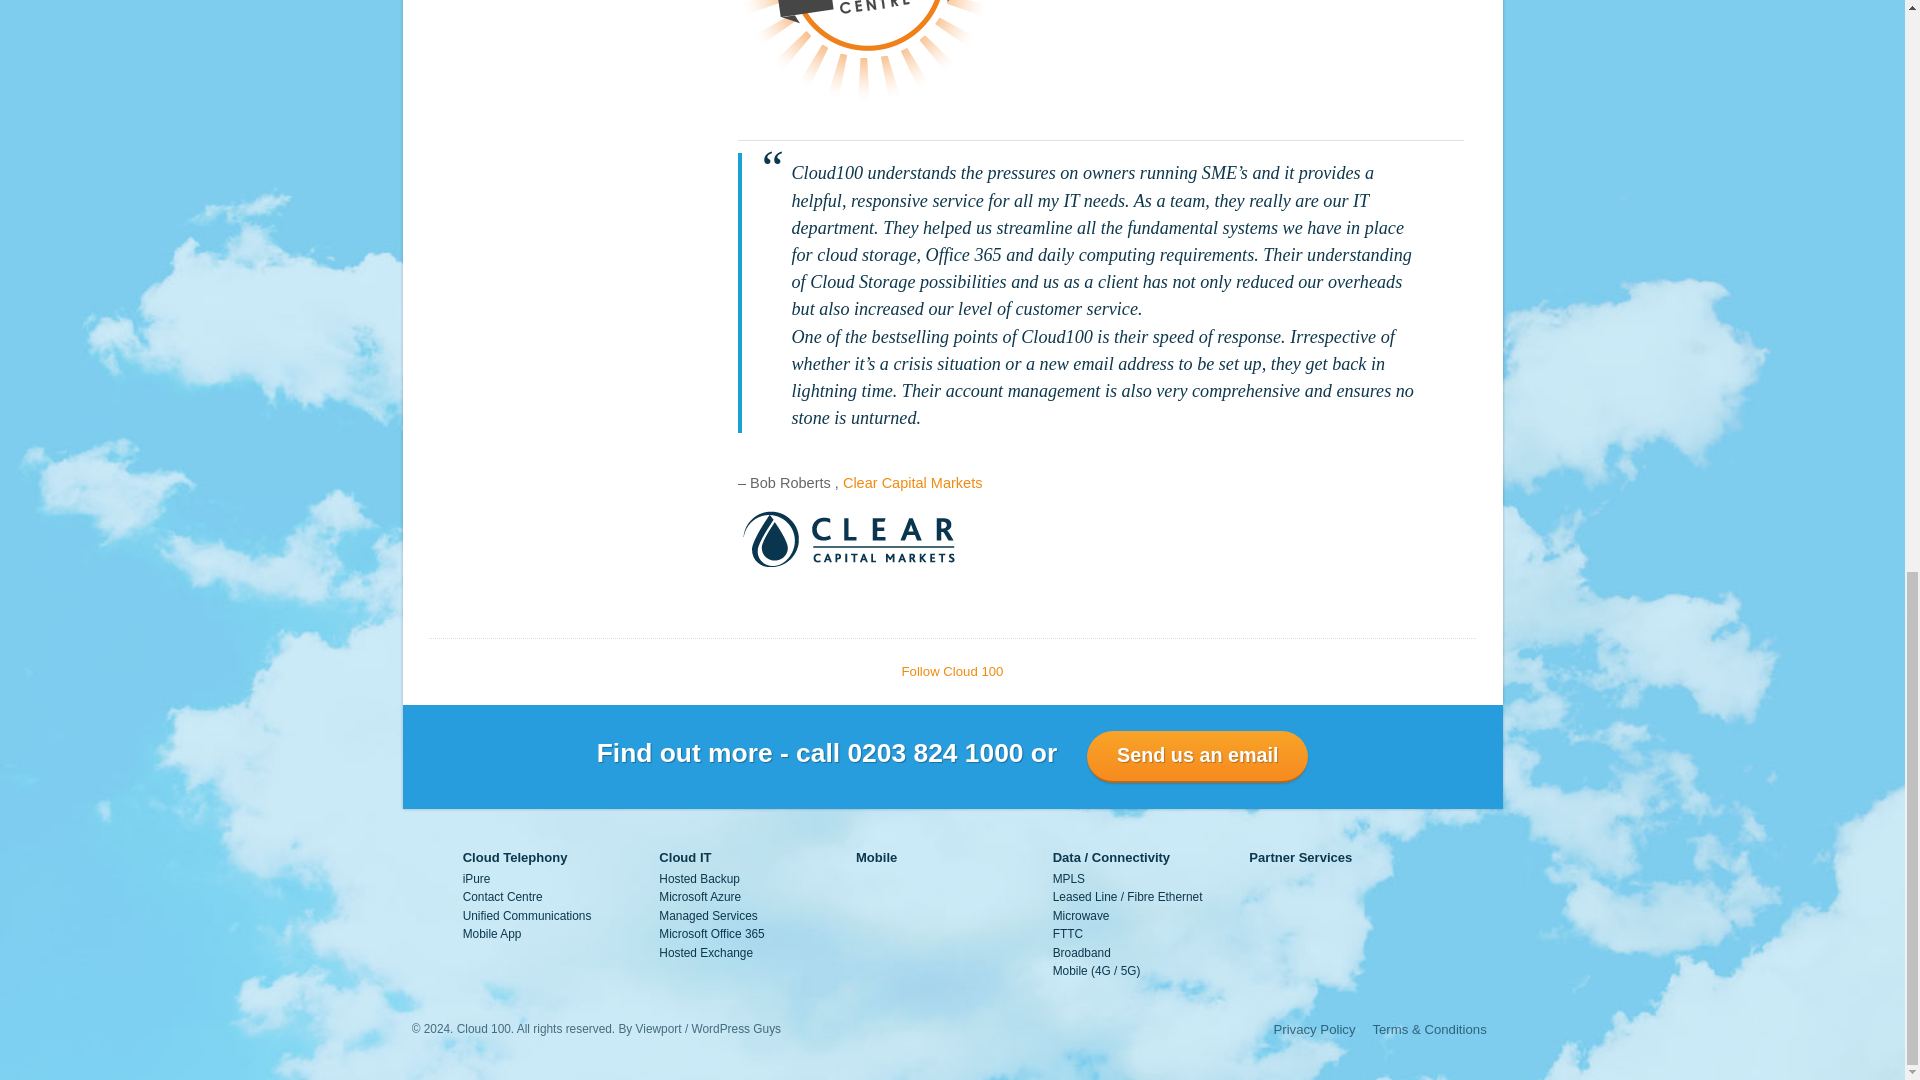  What do you see at coordinates (1068, 878) in the screenshot?
I see `MPLS` at bounding box center [1068, 878].